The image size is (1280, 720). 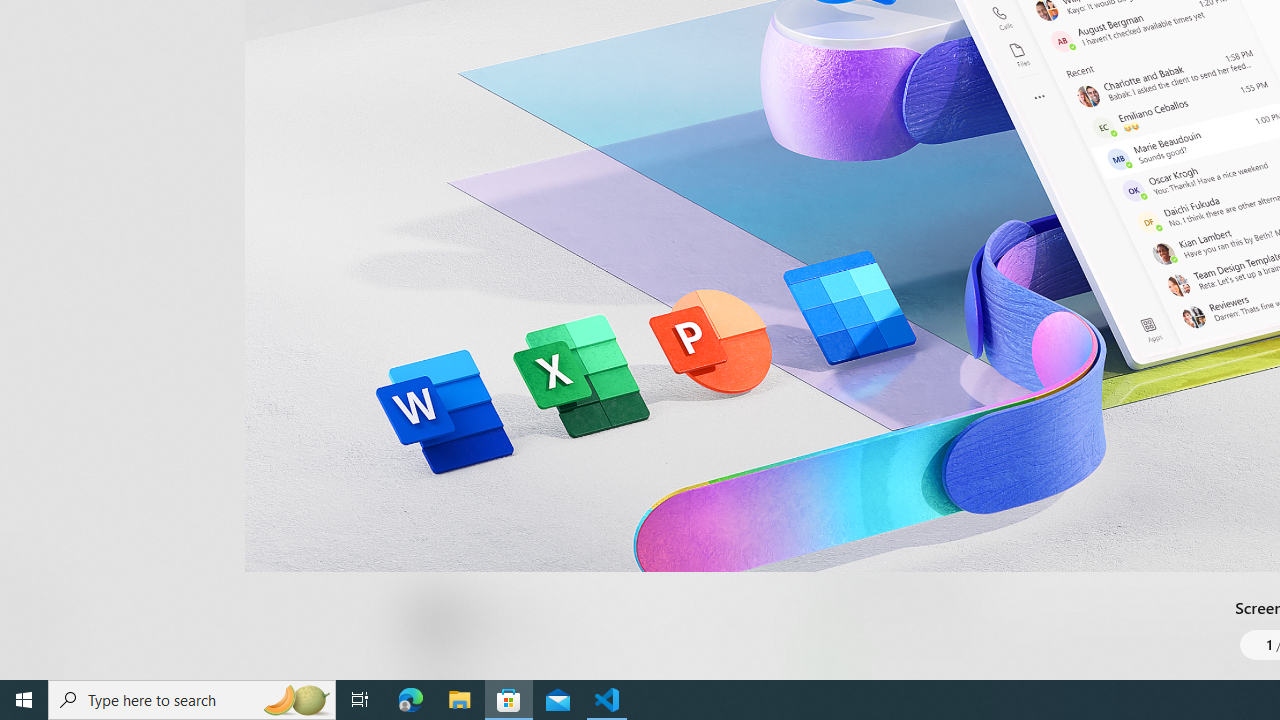 I want to click on Show more, so click(x=854, y=674).